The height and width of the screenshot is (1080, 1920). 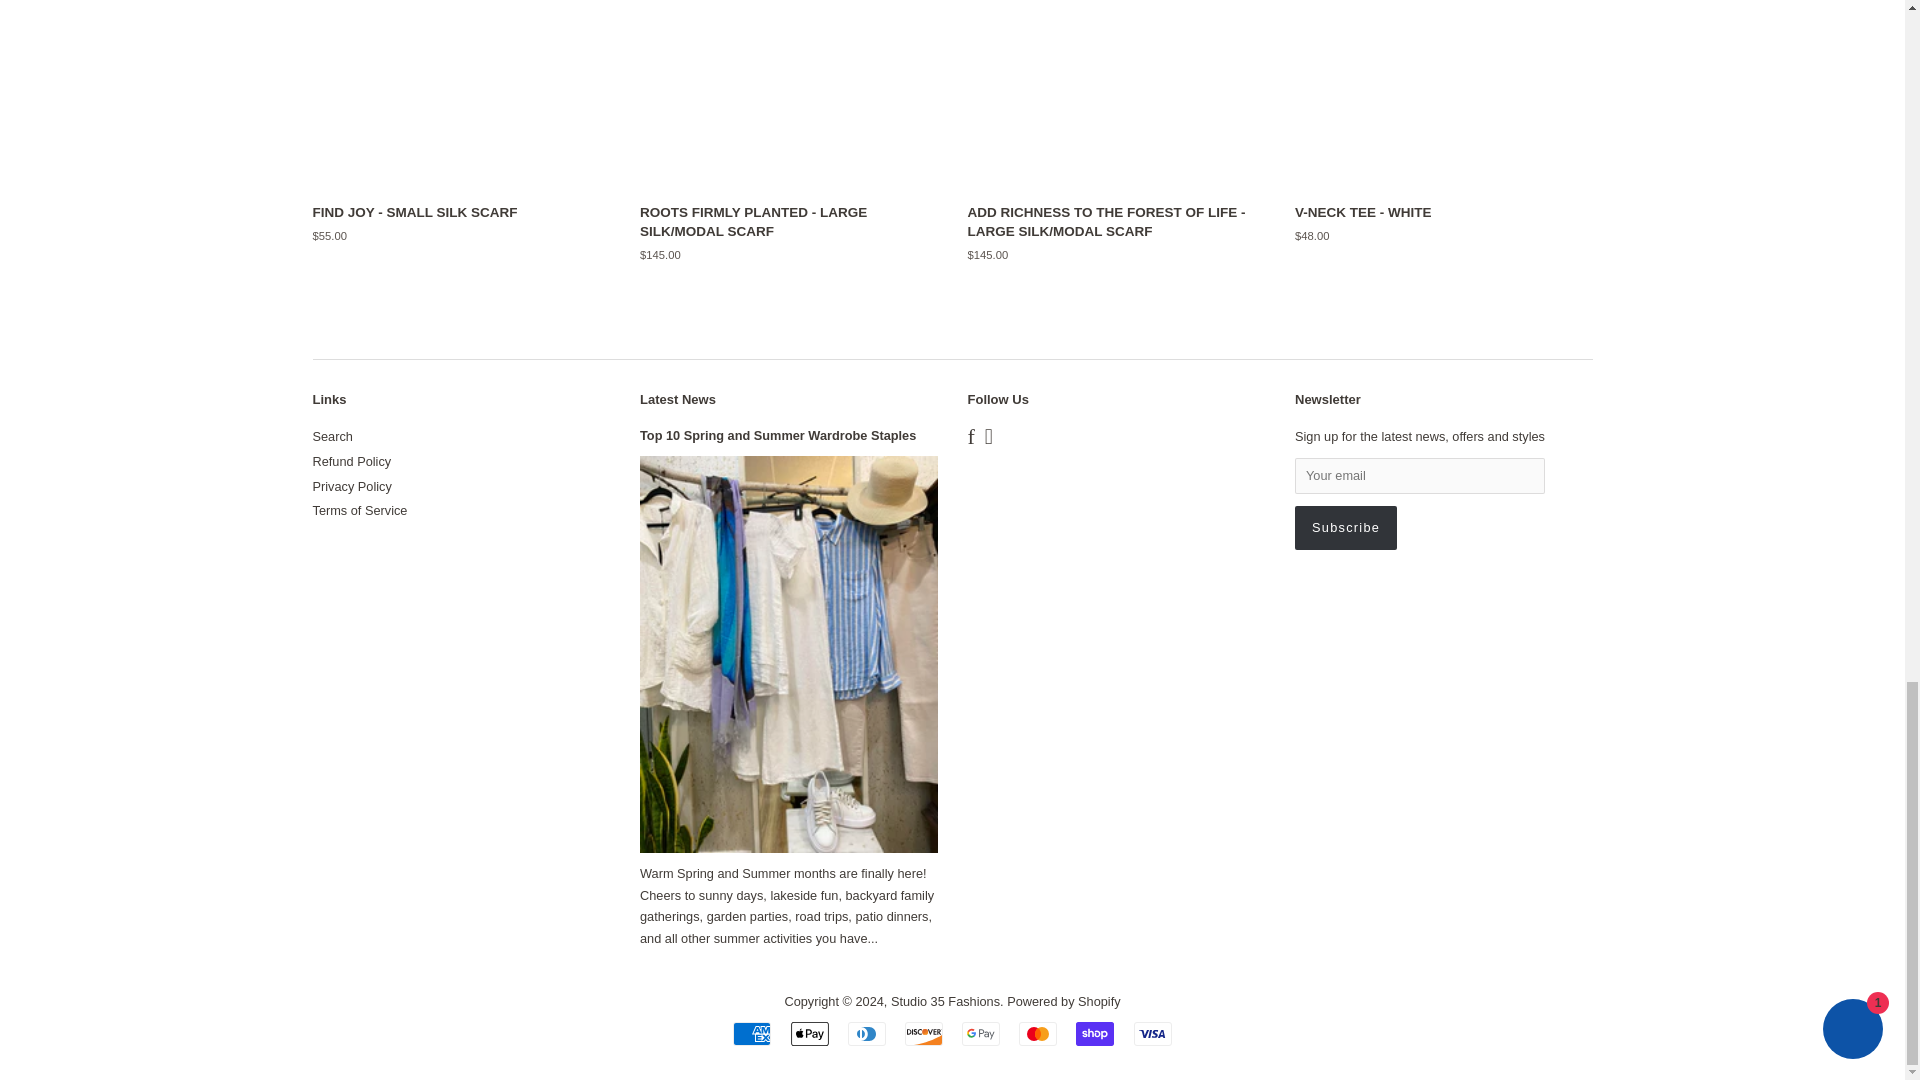 I want to click on Google Pay, so click(x=980, y=1034).